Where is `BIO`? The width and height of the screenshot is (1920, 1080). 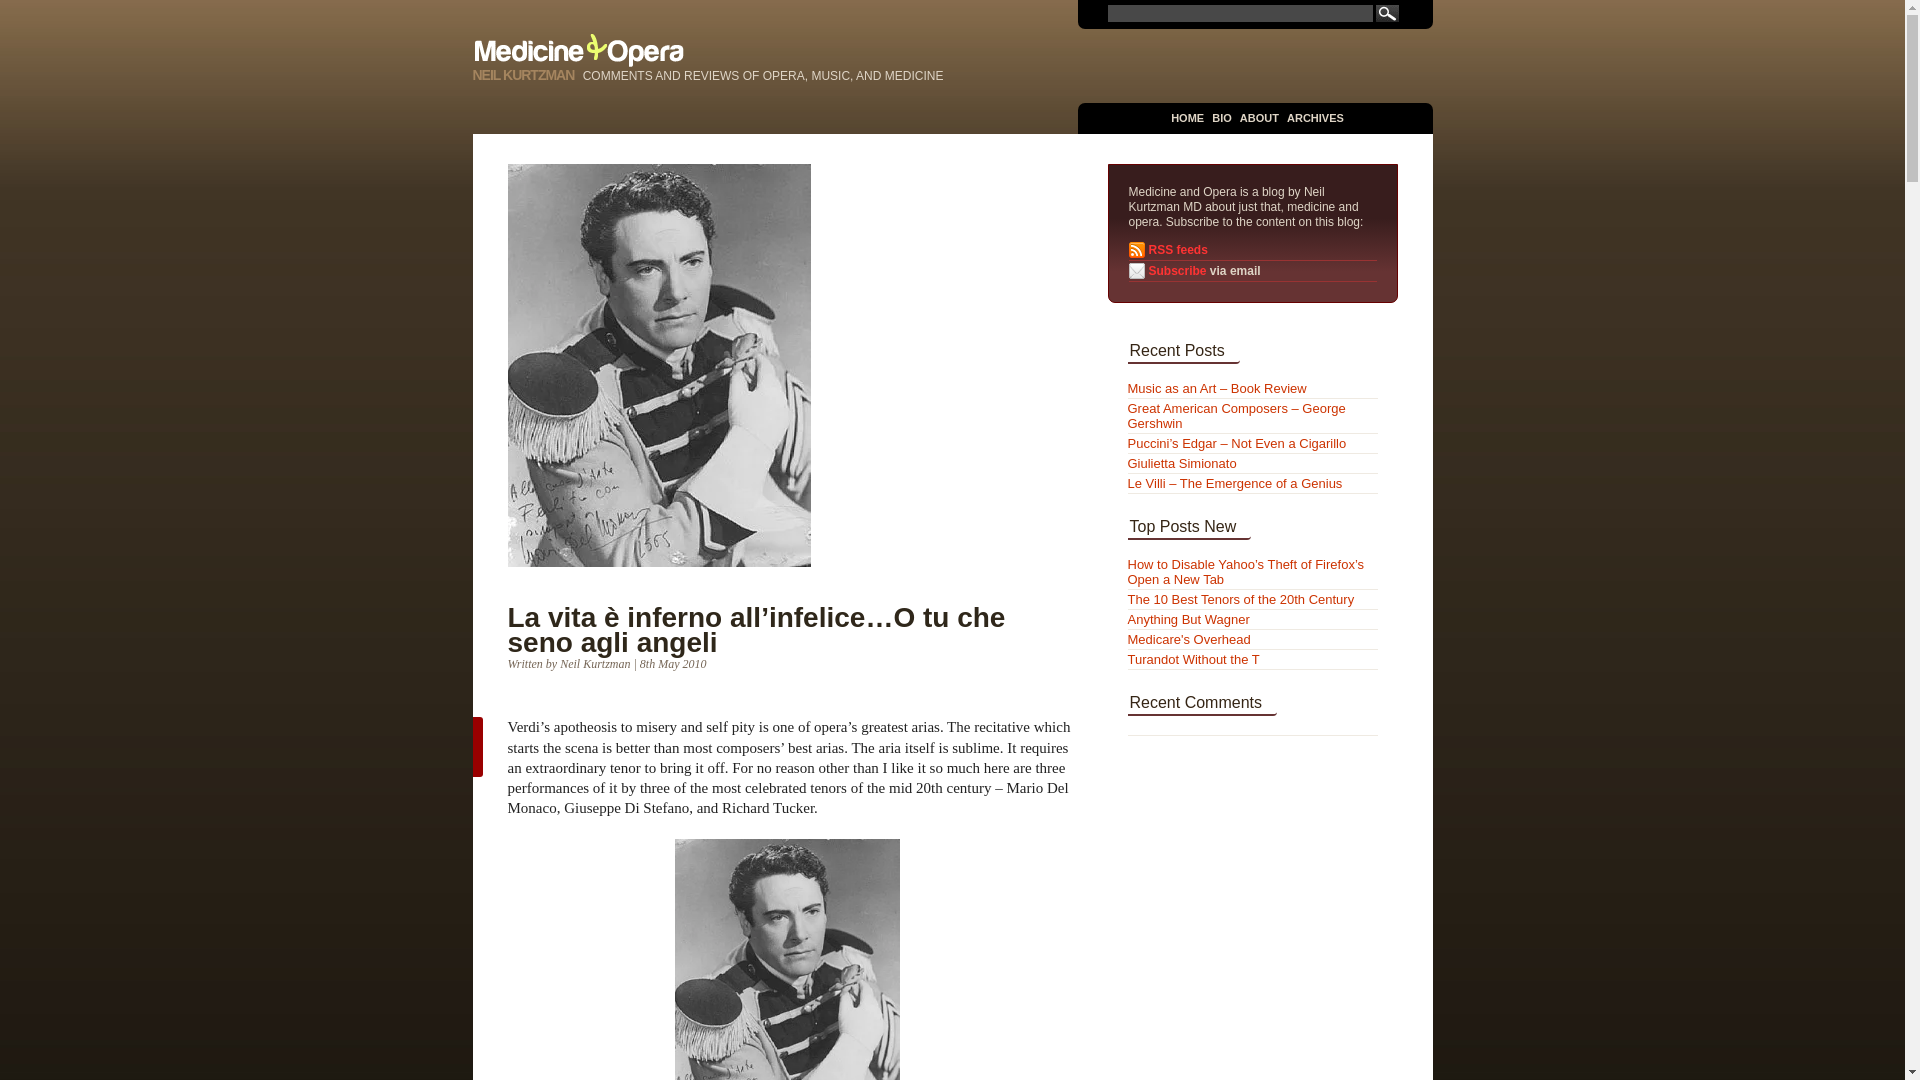
BIO is located at coordinates (1222, 118).